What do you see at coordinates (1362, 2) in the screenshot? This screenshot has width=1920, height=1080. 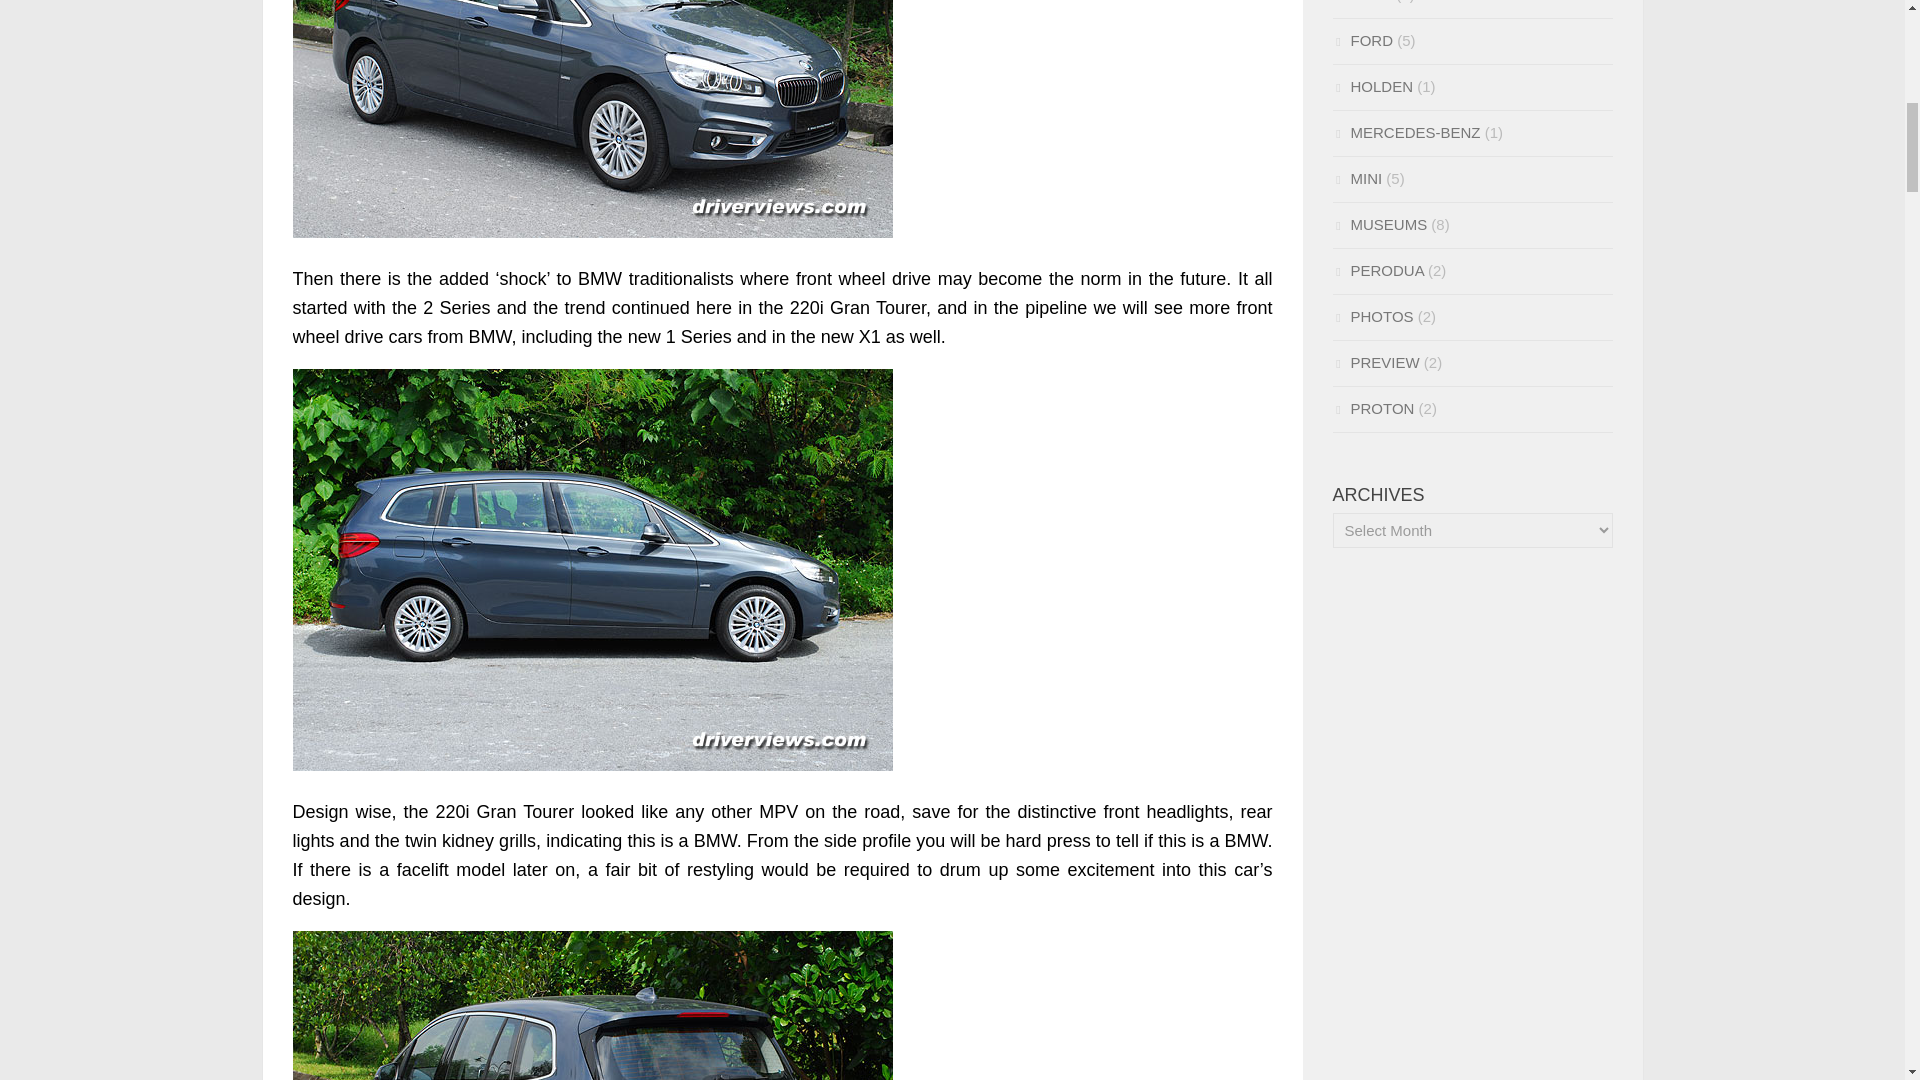 I see `View all posts filed under EXPO` at bounding box center [1362, 2].